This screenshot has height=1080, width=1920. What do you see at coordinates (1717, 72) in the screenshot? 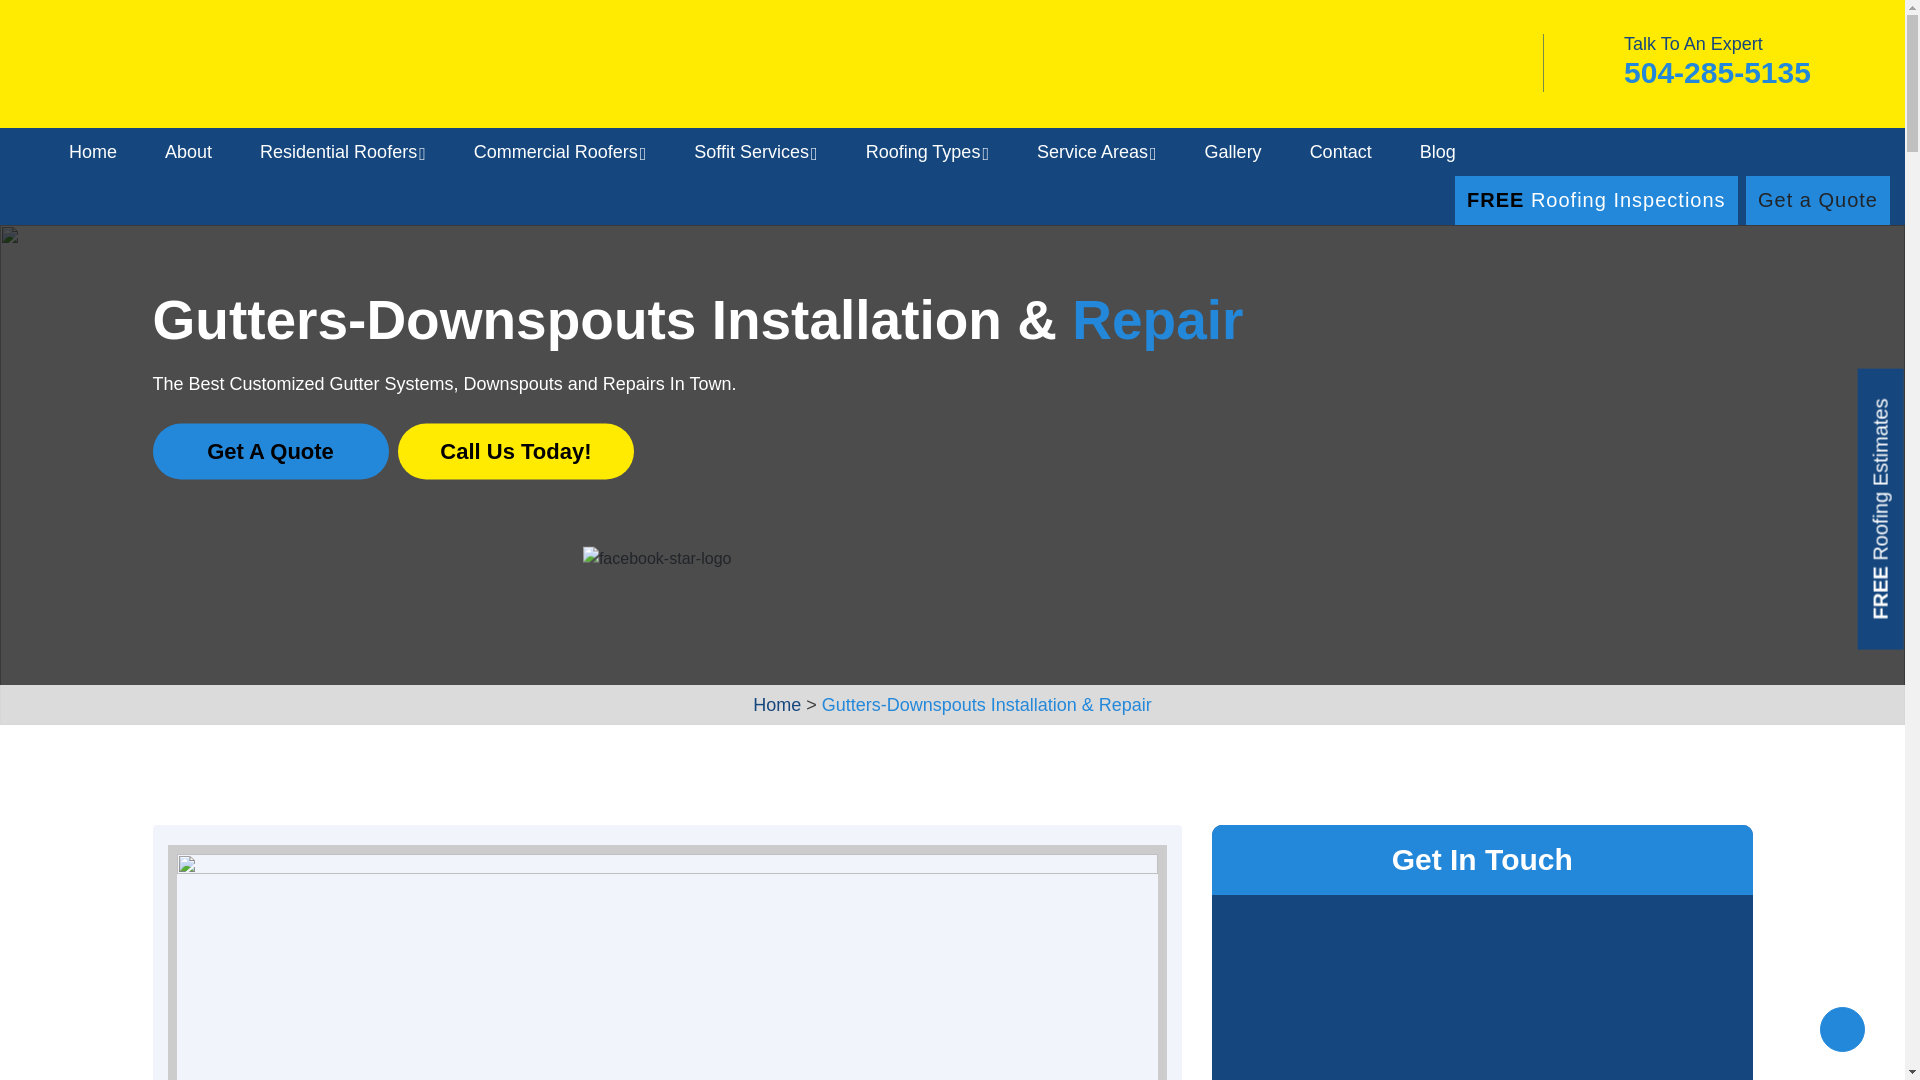
I see `504-285-5135` at bounding box center [1717, 72].